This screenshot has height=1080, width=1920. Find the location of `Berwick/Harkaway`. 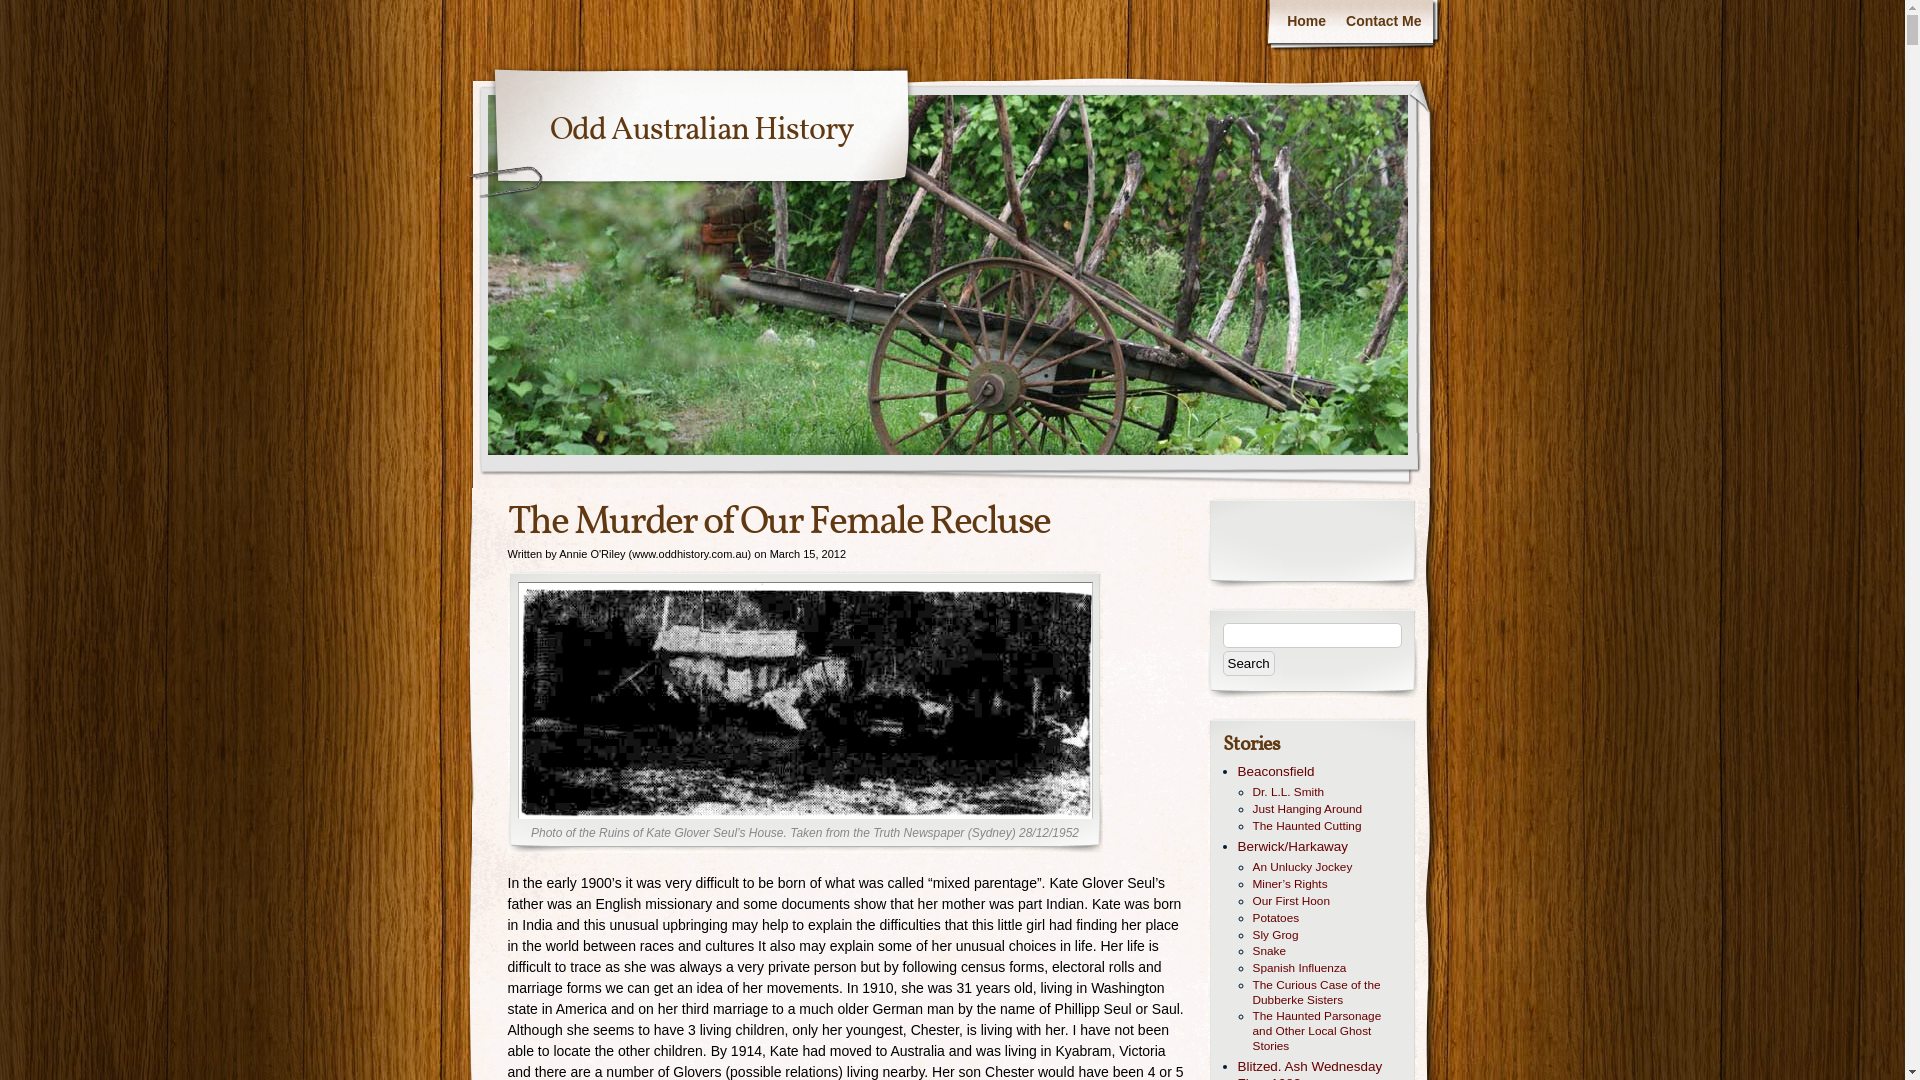

Berwick/Harkaway is located at coordinates (1320, 848).